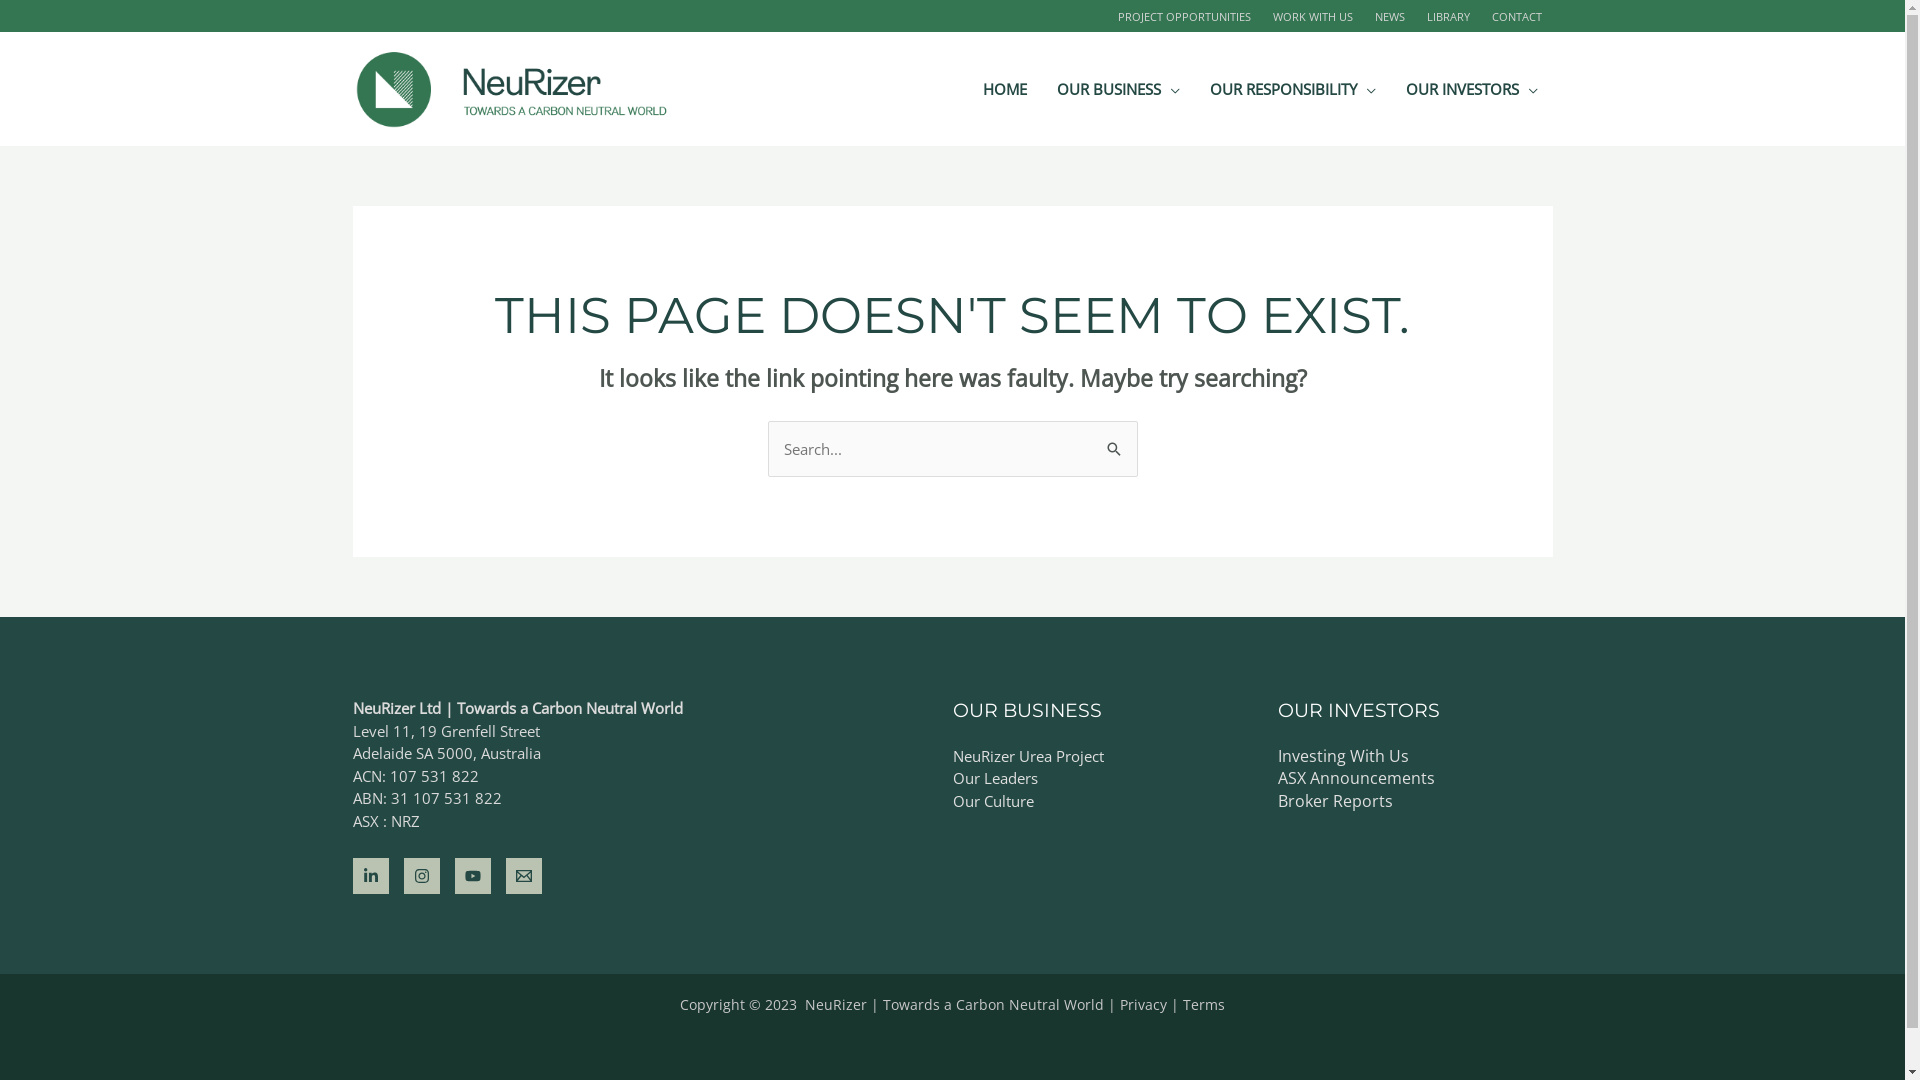 This screenshot has width=1920, height=1080. I want to click on PROJECT OPPORTUNITIES, so click(1184, 16).